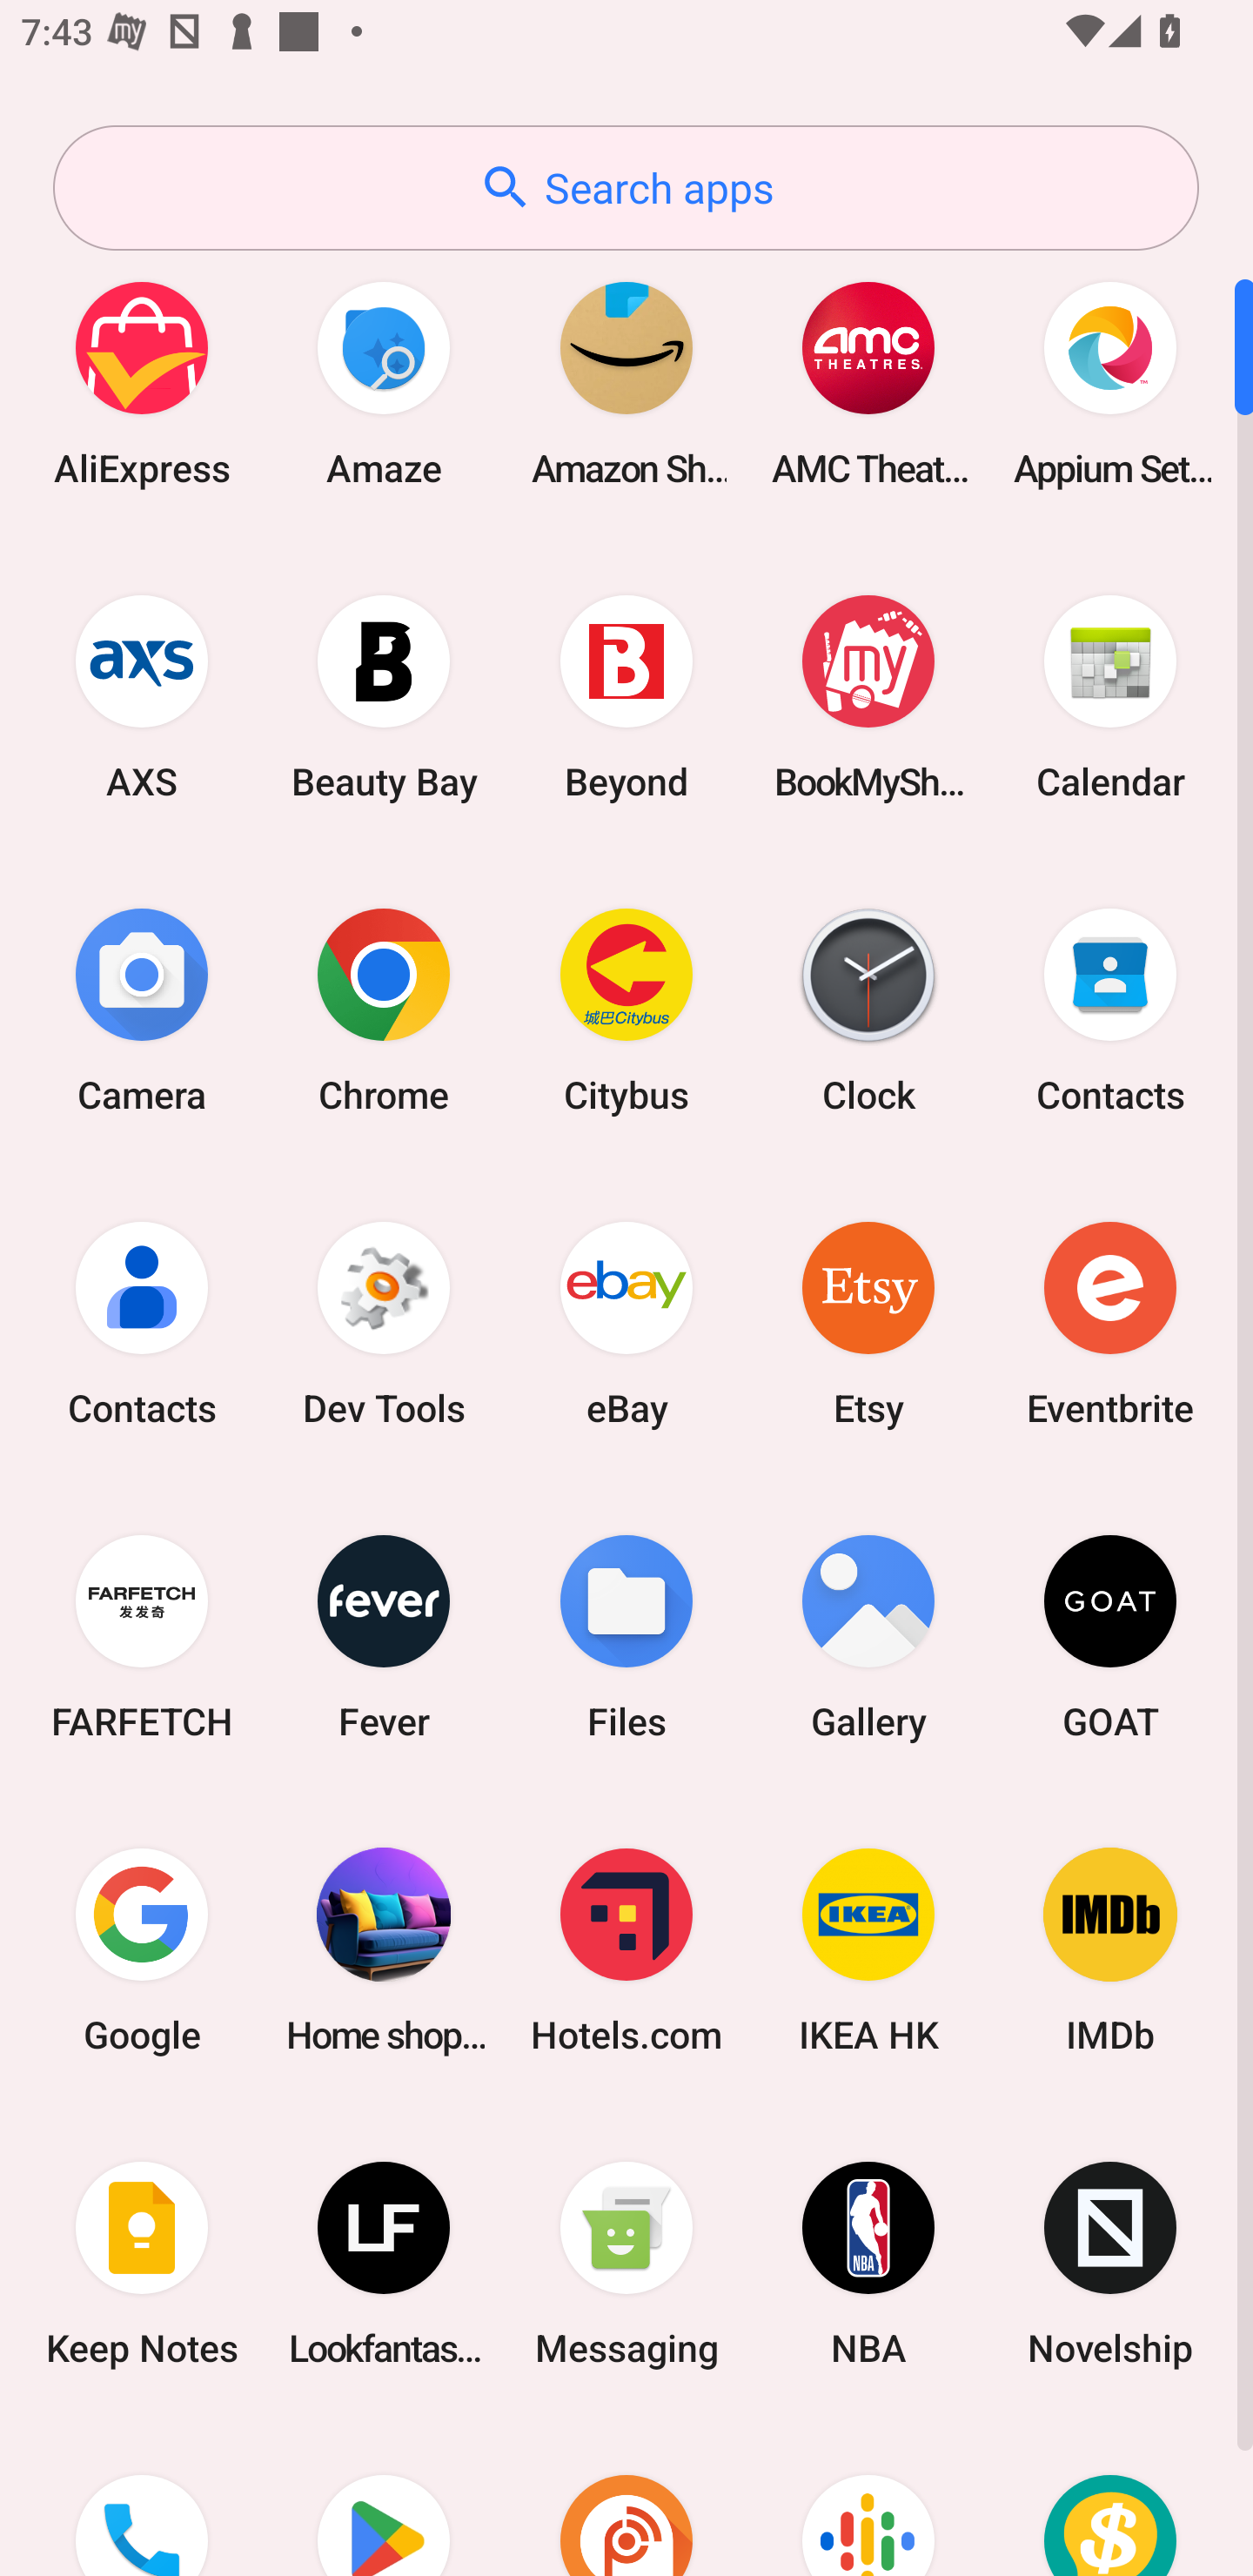  What do you see at coordinates (868, 1010) in the screenshot?
I see `Clock` at bounding box center [868, 1010].